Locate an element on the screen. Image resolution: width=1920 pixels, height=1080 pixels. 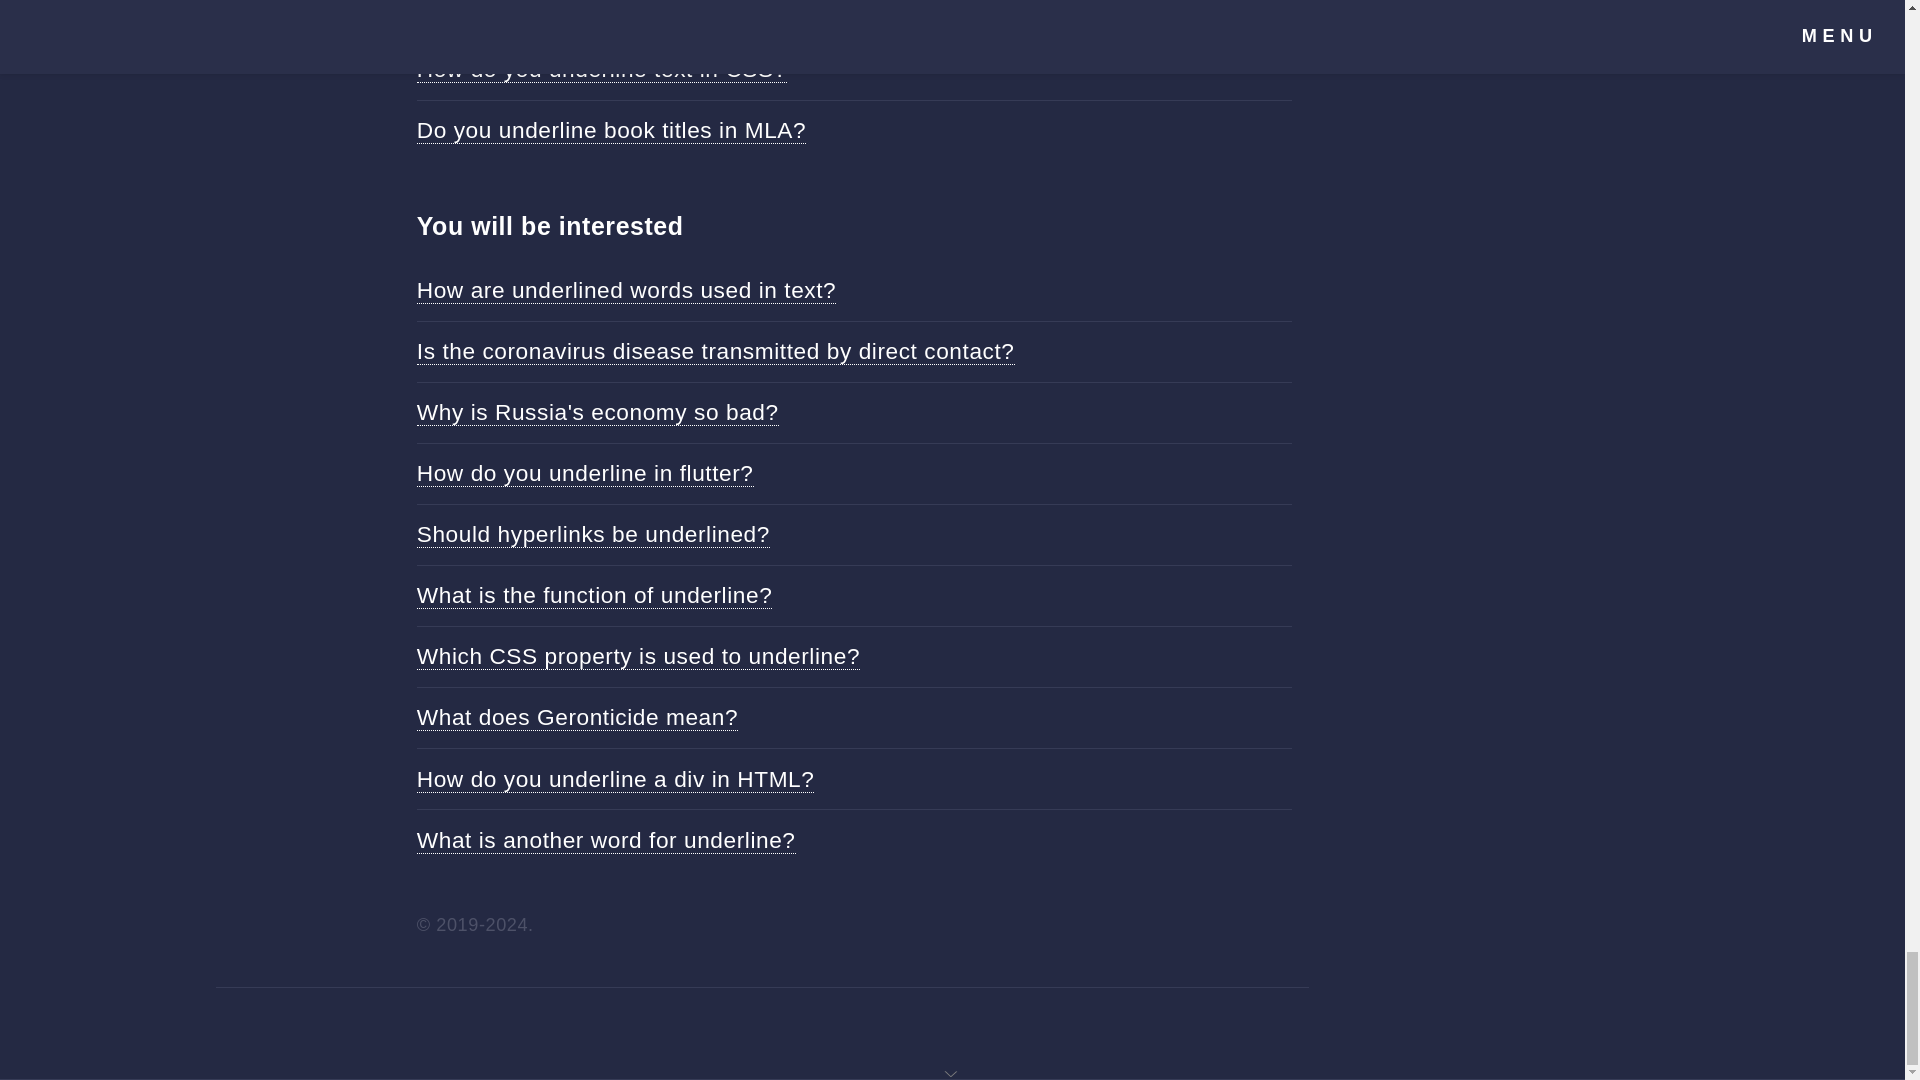
How do you underline text in CSS? is located at coordinates (602, 70).